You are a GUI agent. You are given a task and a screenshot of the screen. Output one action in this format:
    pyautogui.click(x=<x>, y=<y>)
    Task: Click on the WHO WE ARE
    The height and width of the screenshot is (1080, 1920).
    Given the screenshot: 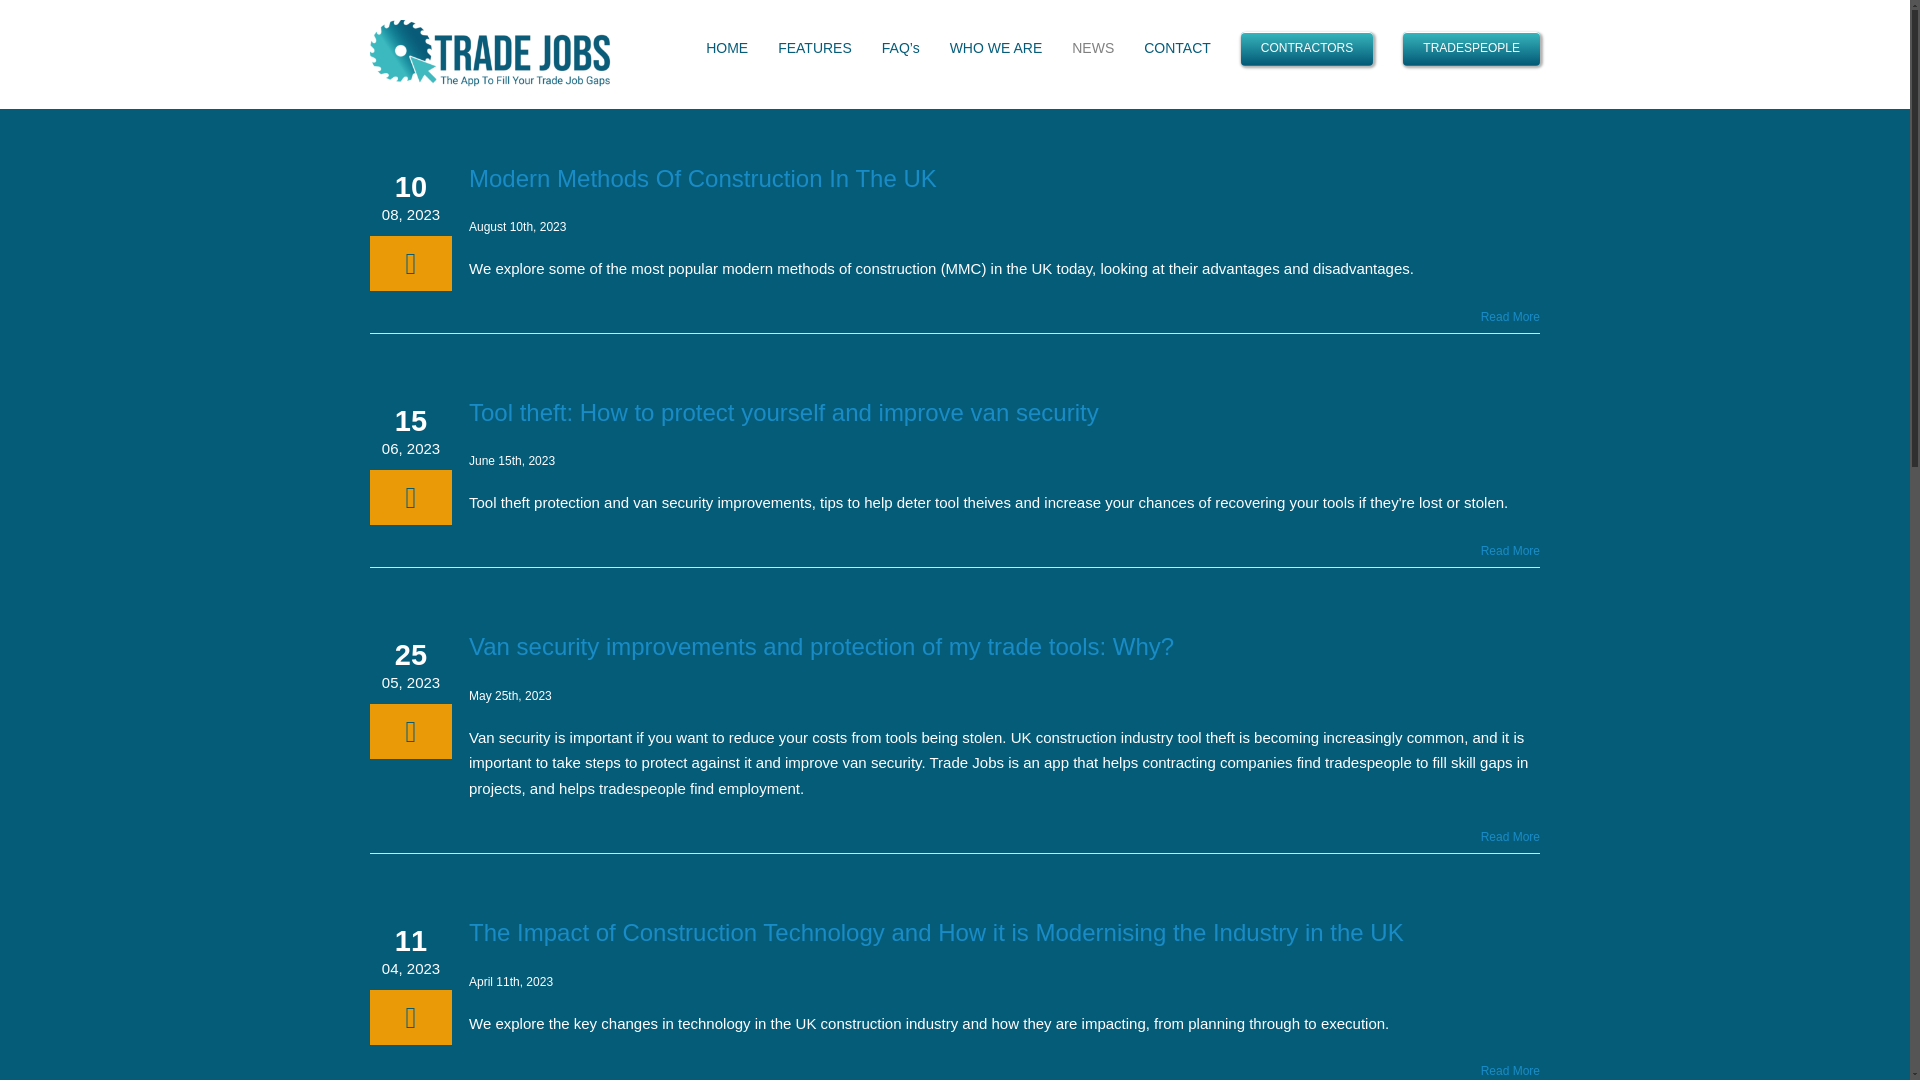 What is the action you would take?
    pyautogui.click(x=996, y=48)
    